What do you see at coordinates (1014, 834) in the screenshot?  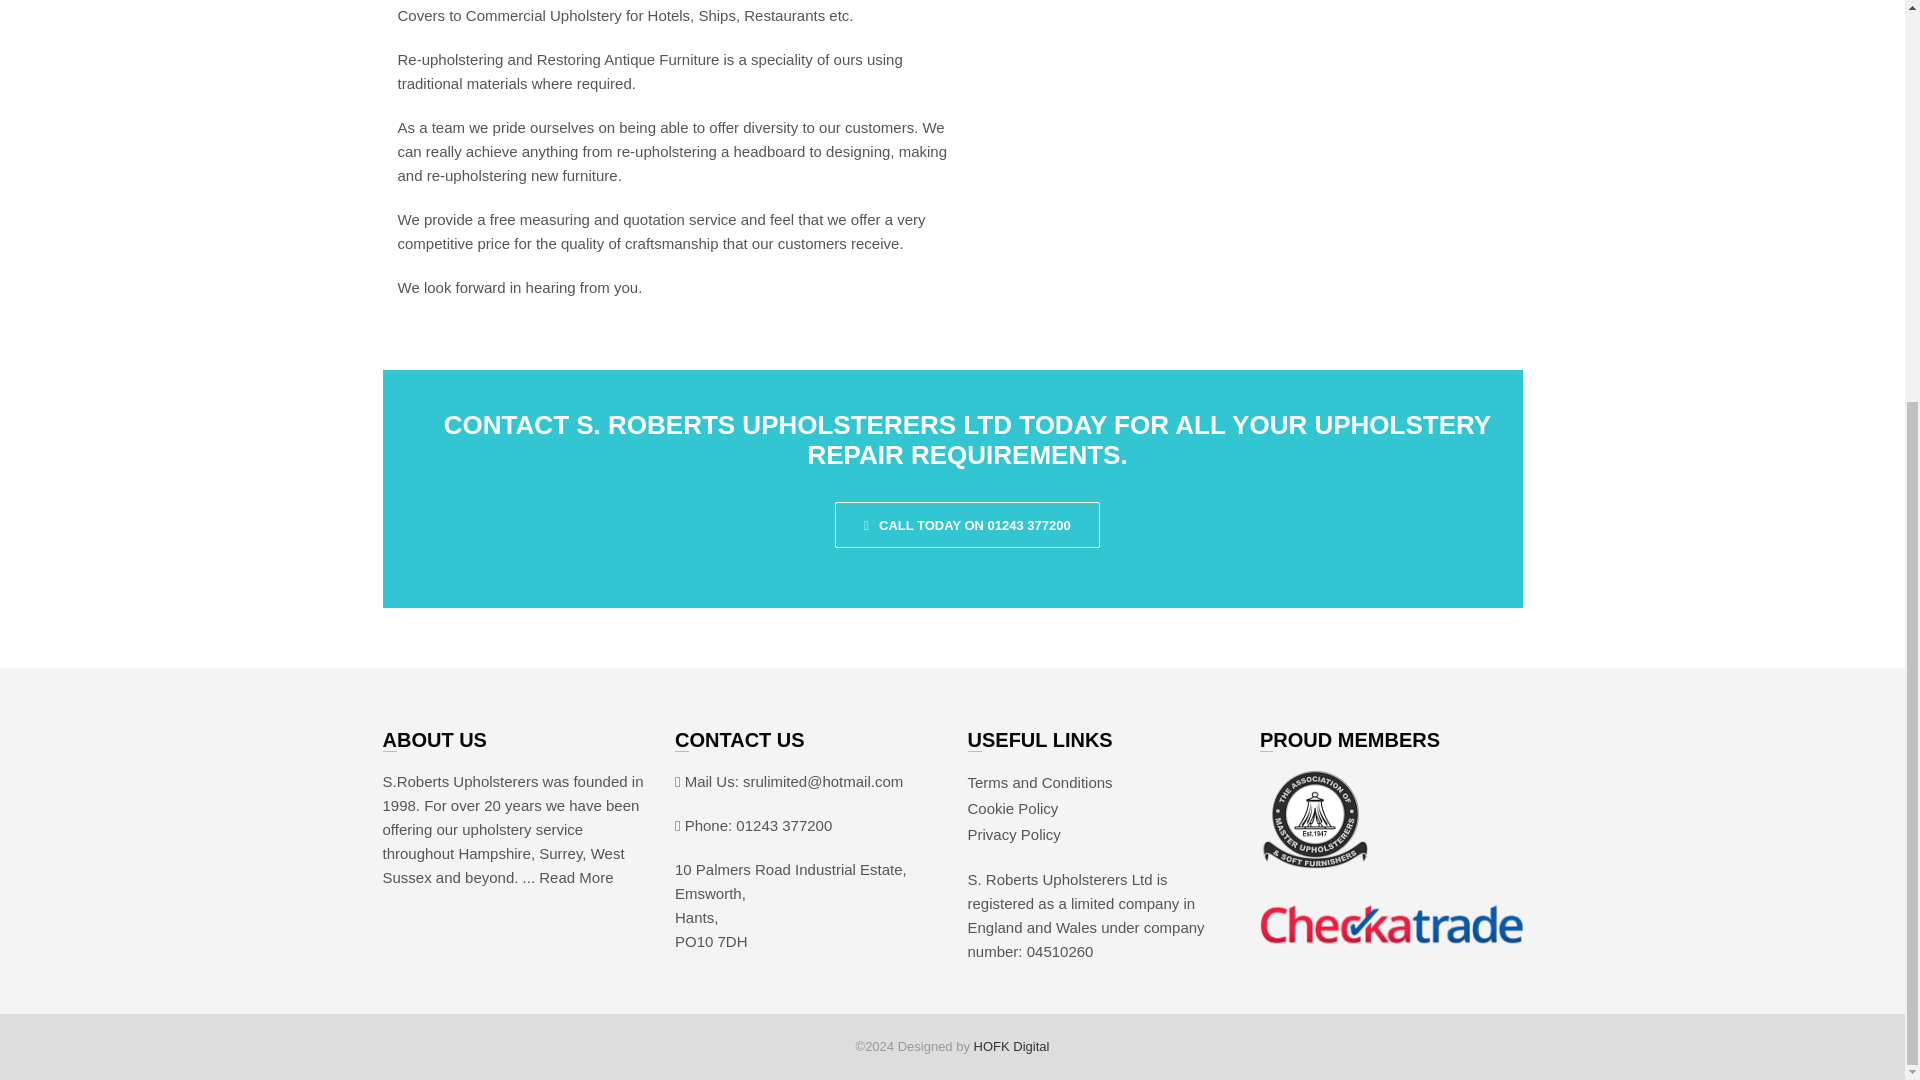 I see `Privacy Policy` at bounding box center [1014, 834].